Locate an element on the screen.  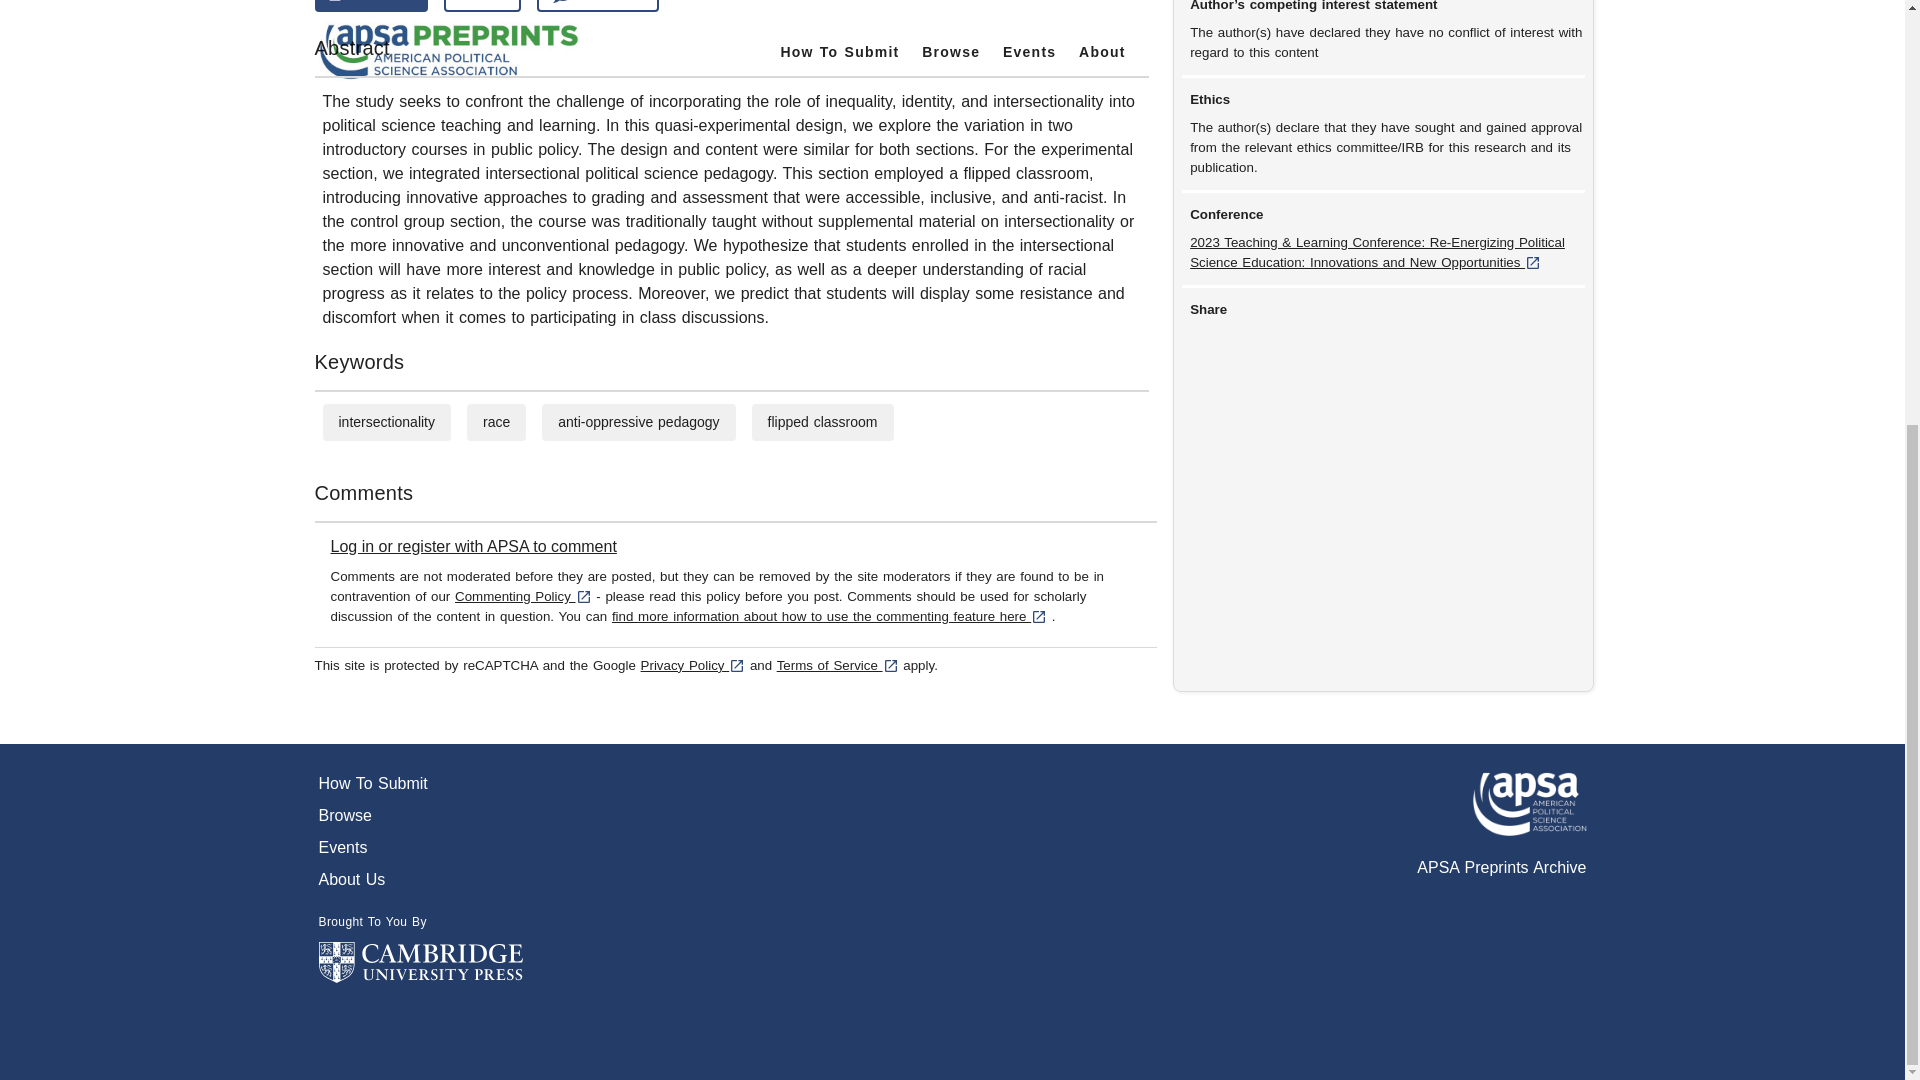
Cite is located at coordinates (482, 6).